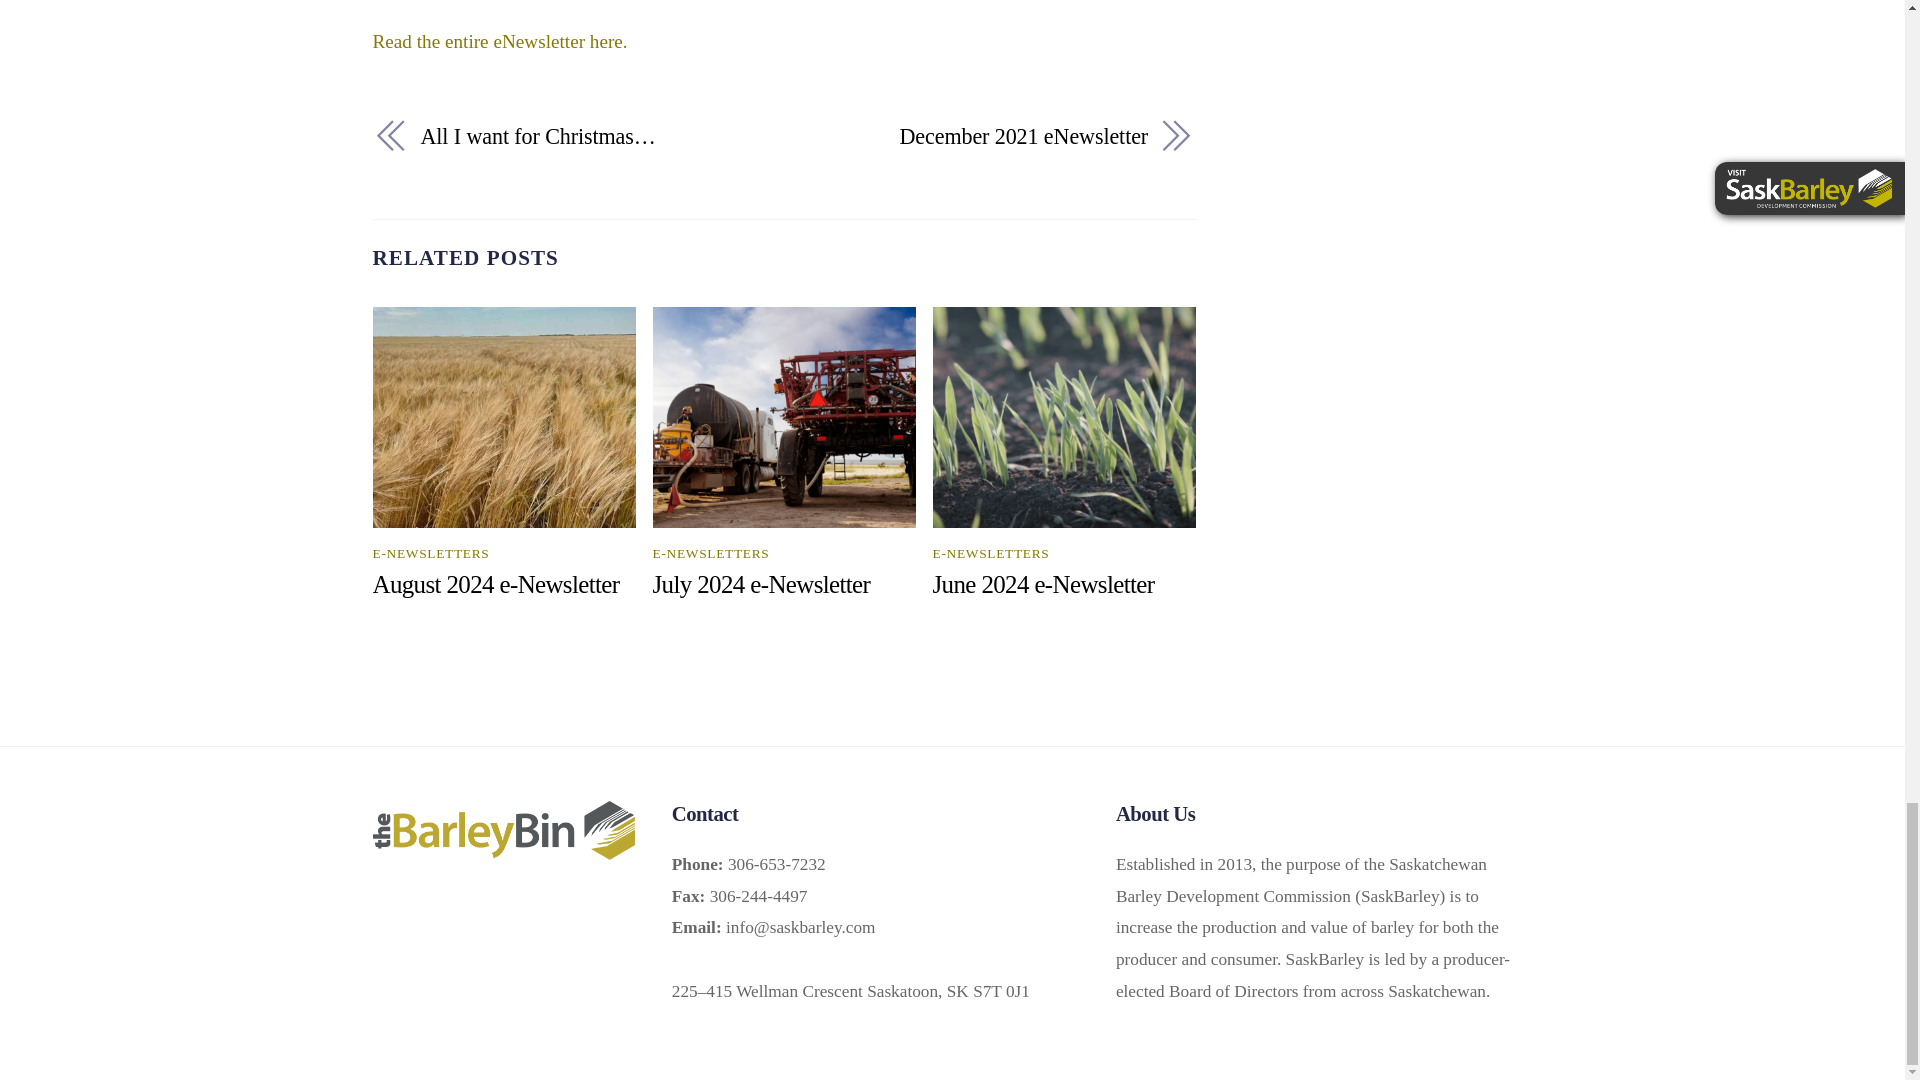 Image resolution: width=1920 pixels, height=1080 pixels. Describe the element at coordinates (978, 136) in the screenshot. I see `December 2021 eNewsletter` at that location.